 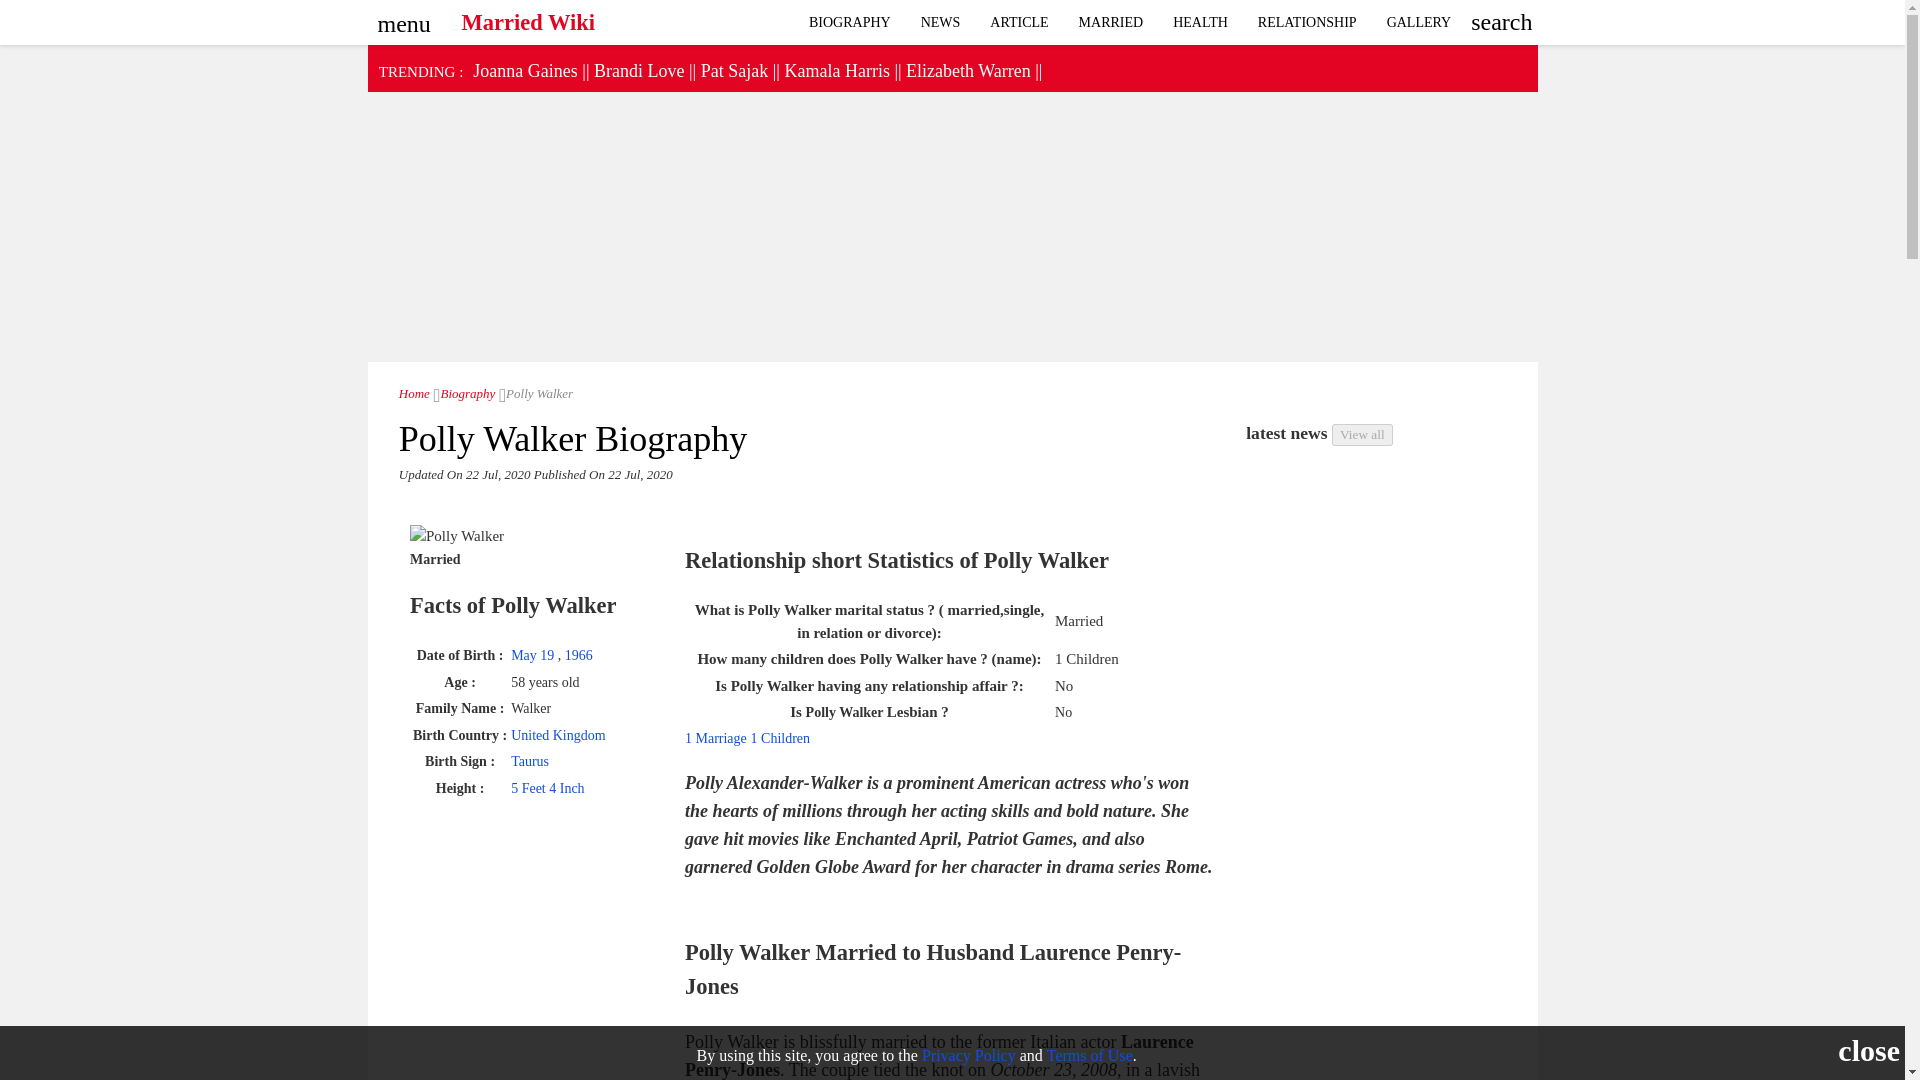 I want to click on RELATIONSHIP, so click(x=1307, y=22).